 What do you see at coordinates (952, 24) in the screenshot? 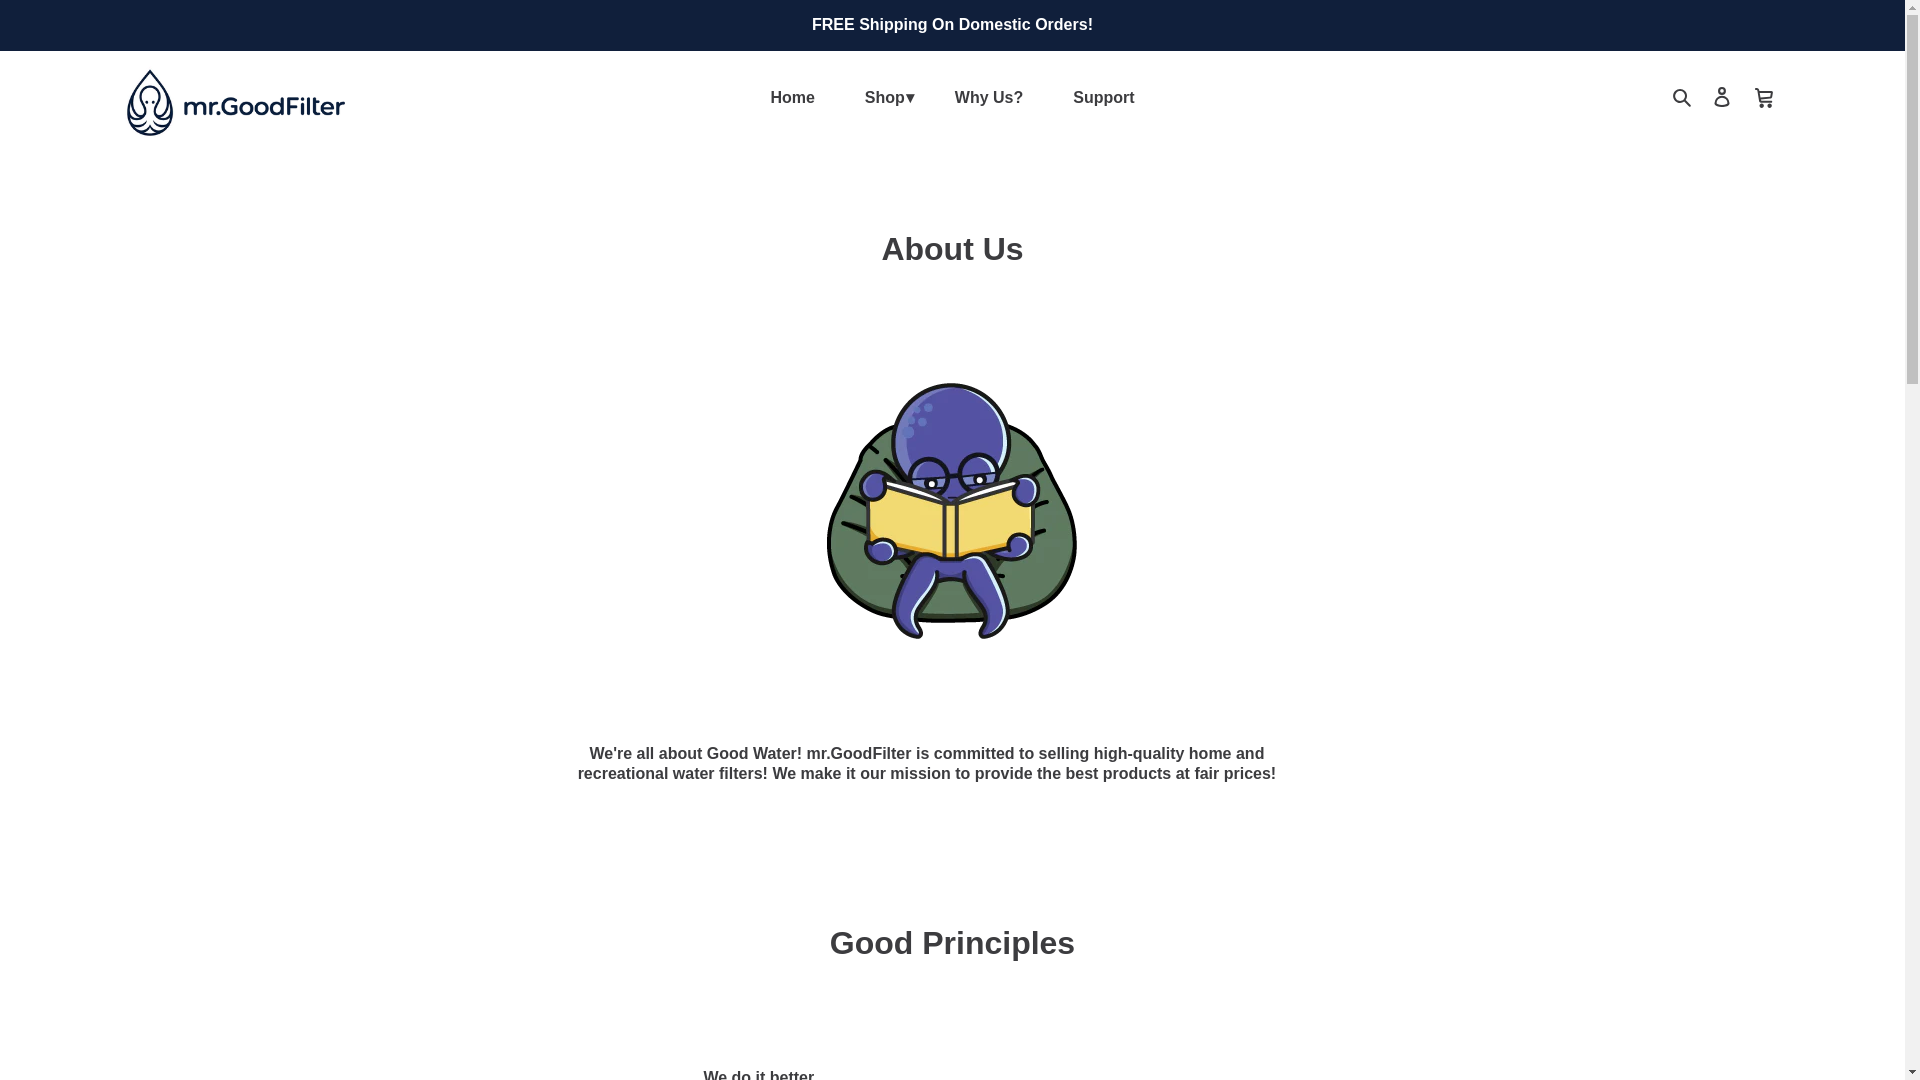
I see `FREE Shipping On Domestic Orders!` at bounding box center [952, 24].